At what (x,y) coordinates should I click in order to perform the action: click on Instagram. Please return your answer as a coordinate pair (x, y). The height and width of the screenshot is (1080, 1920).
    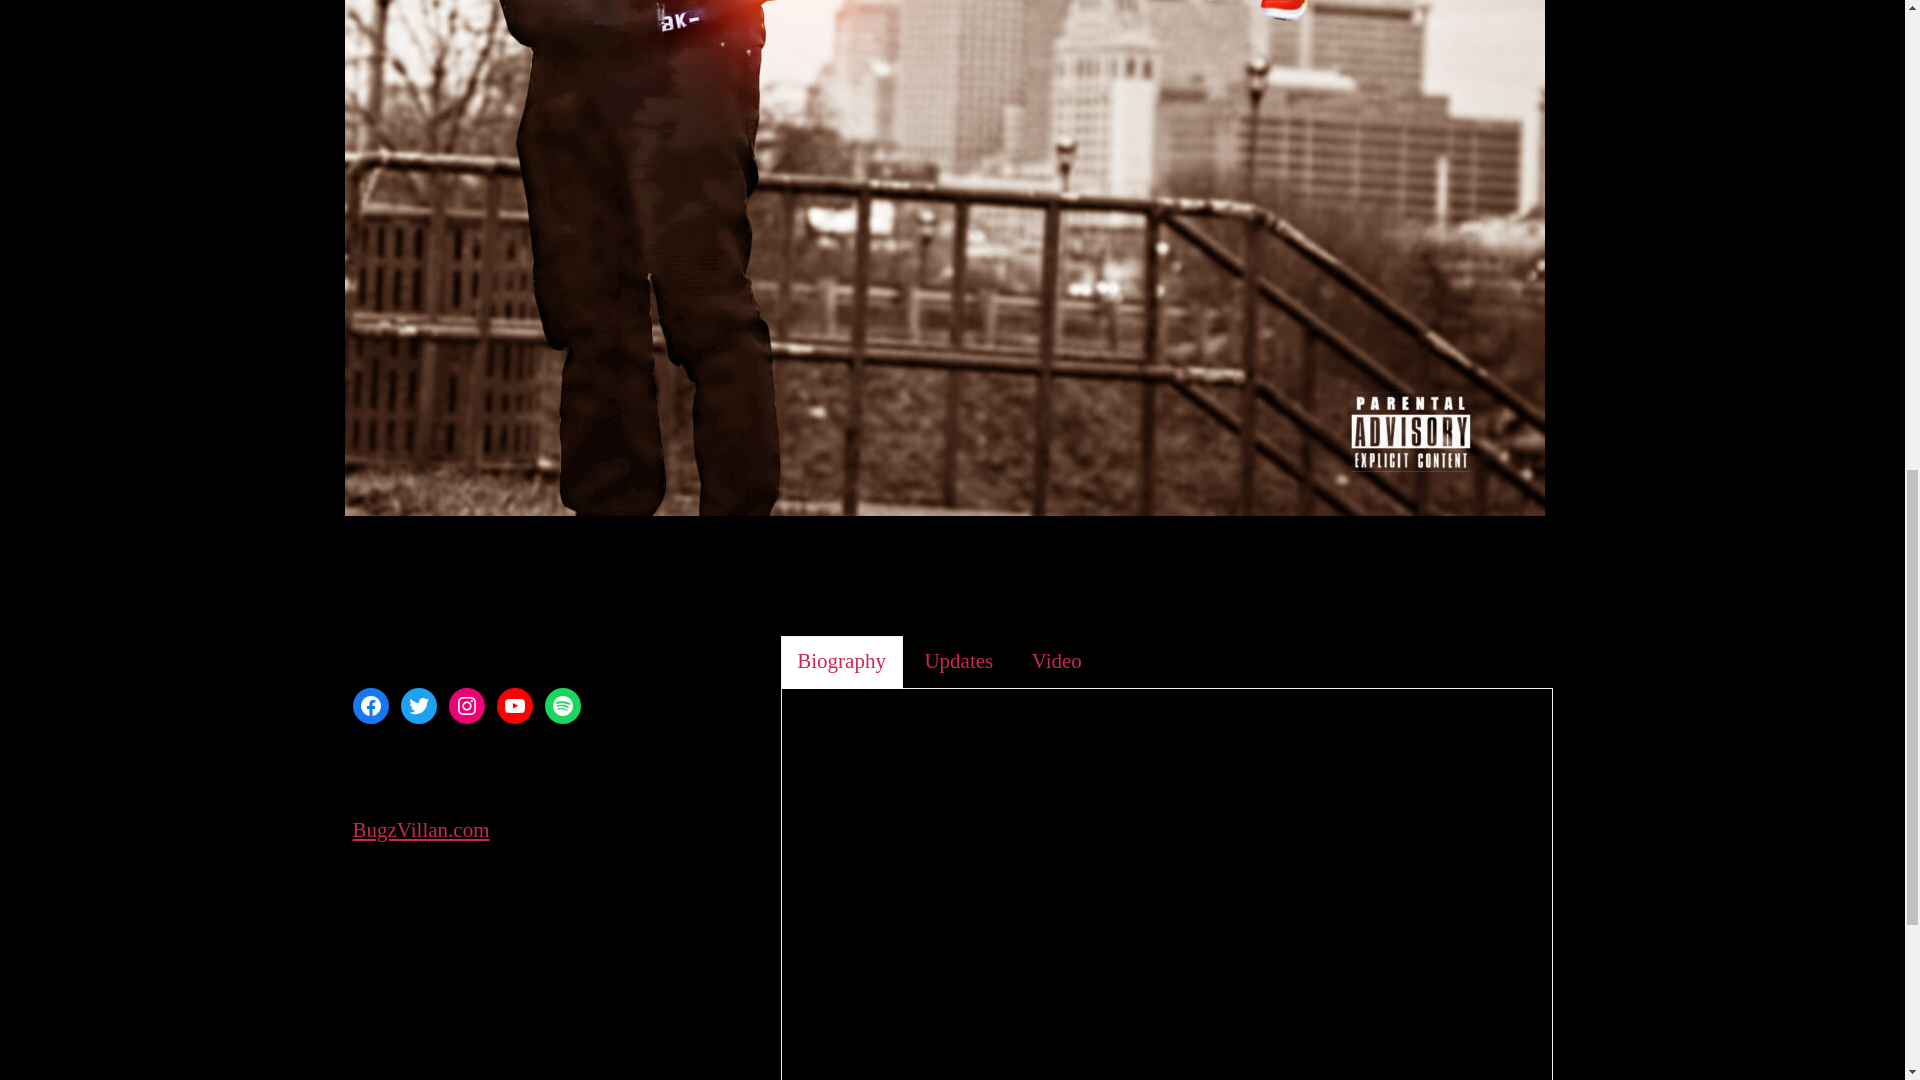
    Looking at the image, I should click on (465, 705).